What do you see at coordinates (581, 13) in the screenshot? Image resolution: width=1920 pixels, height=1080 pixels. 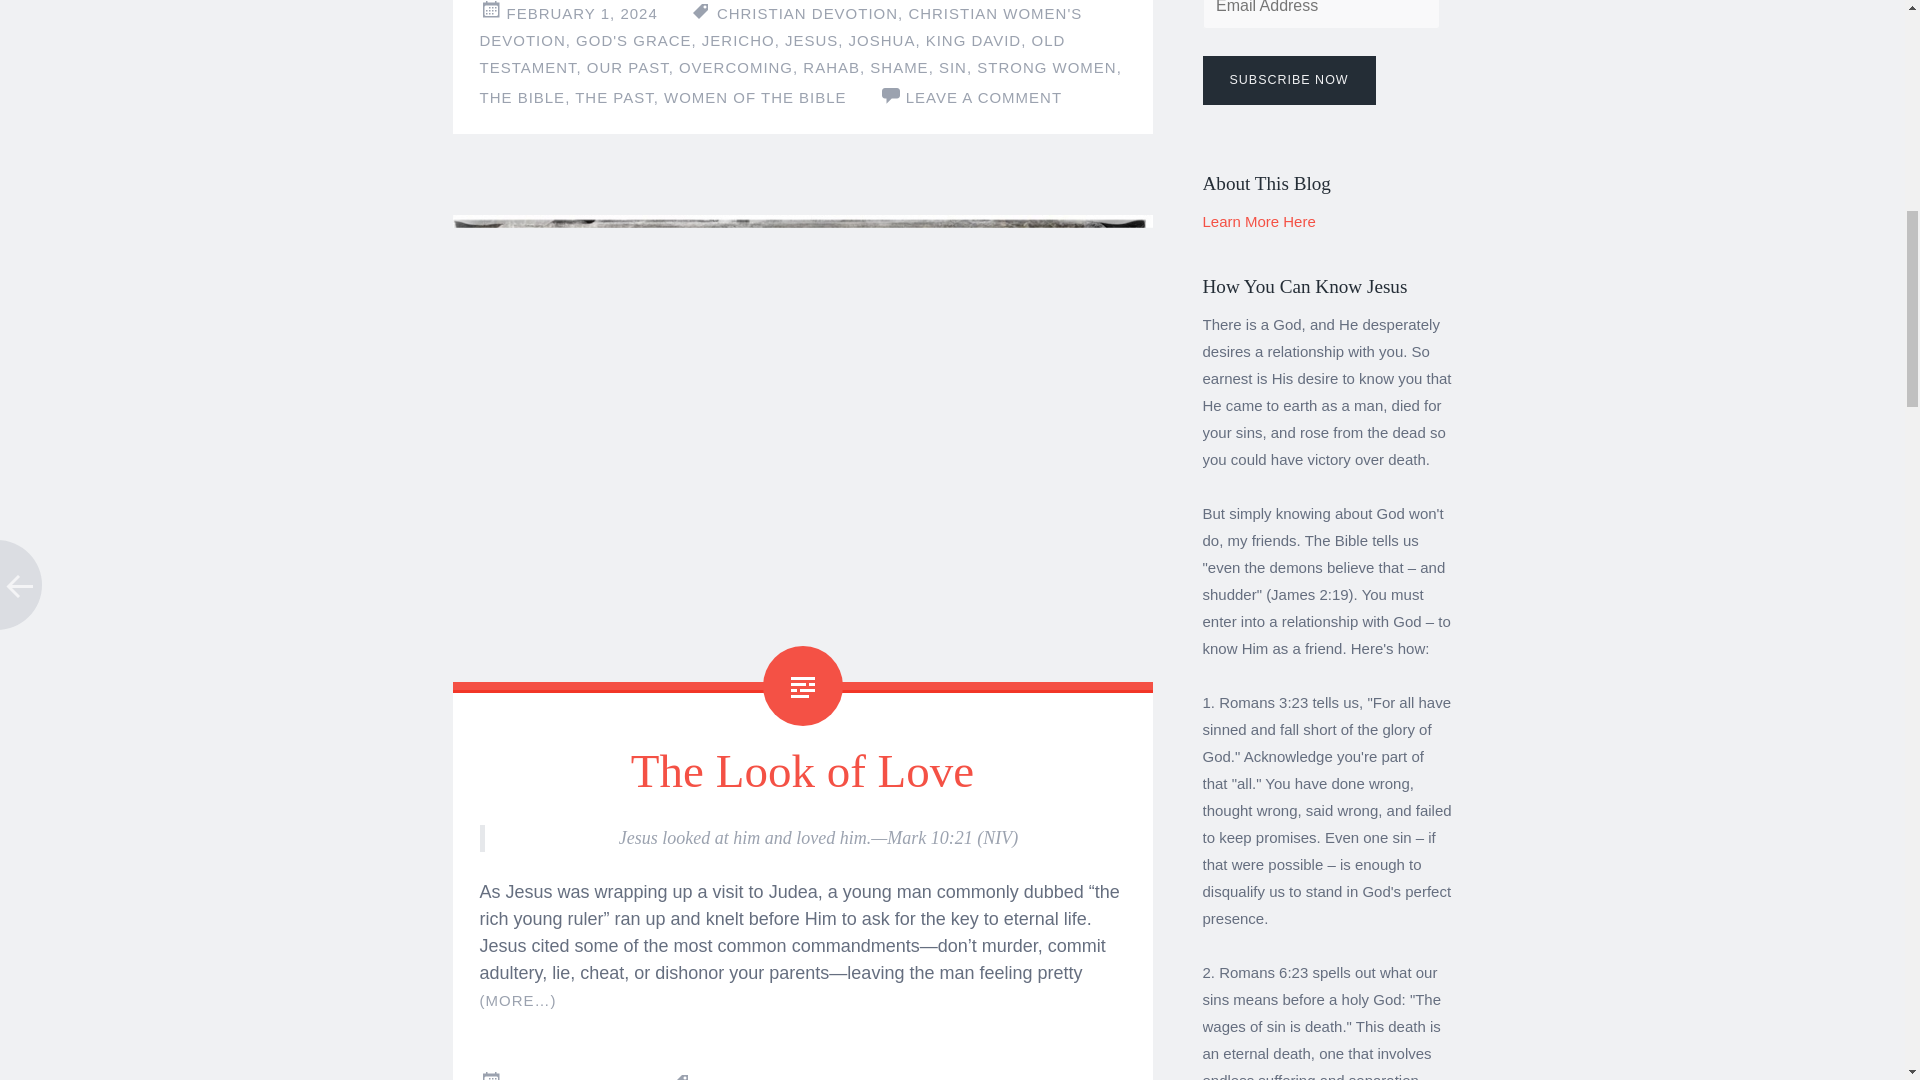 I see `2:16 pm` at bounding box center [581, 13].